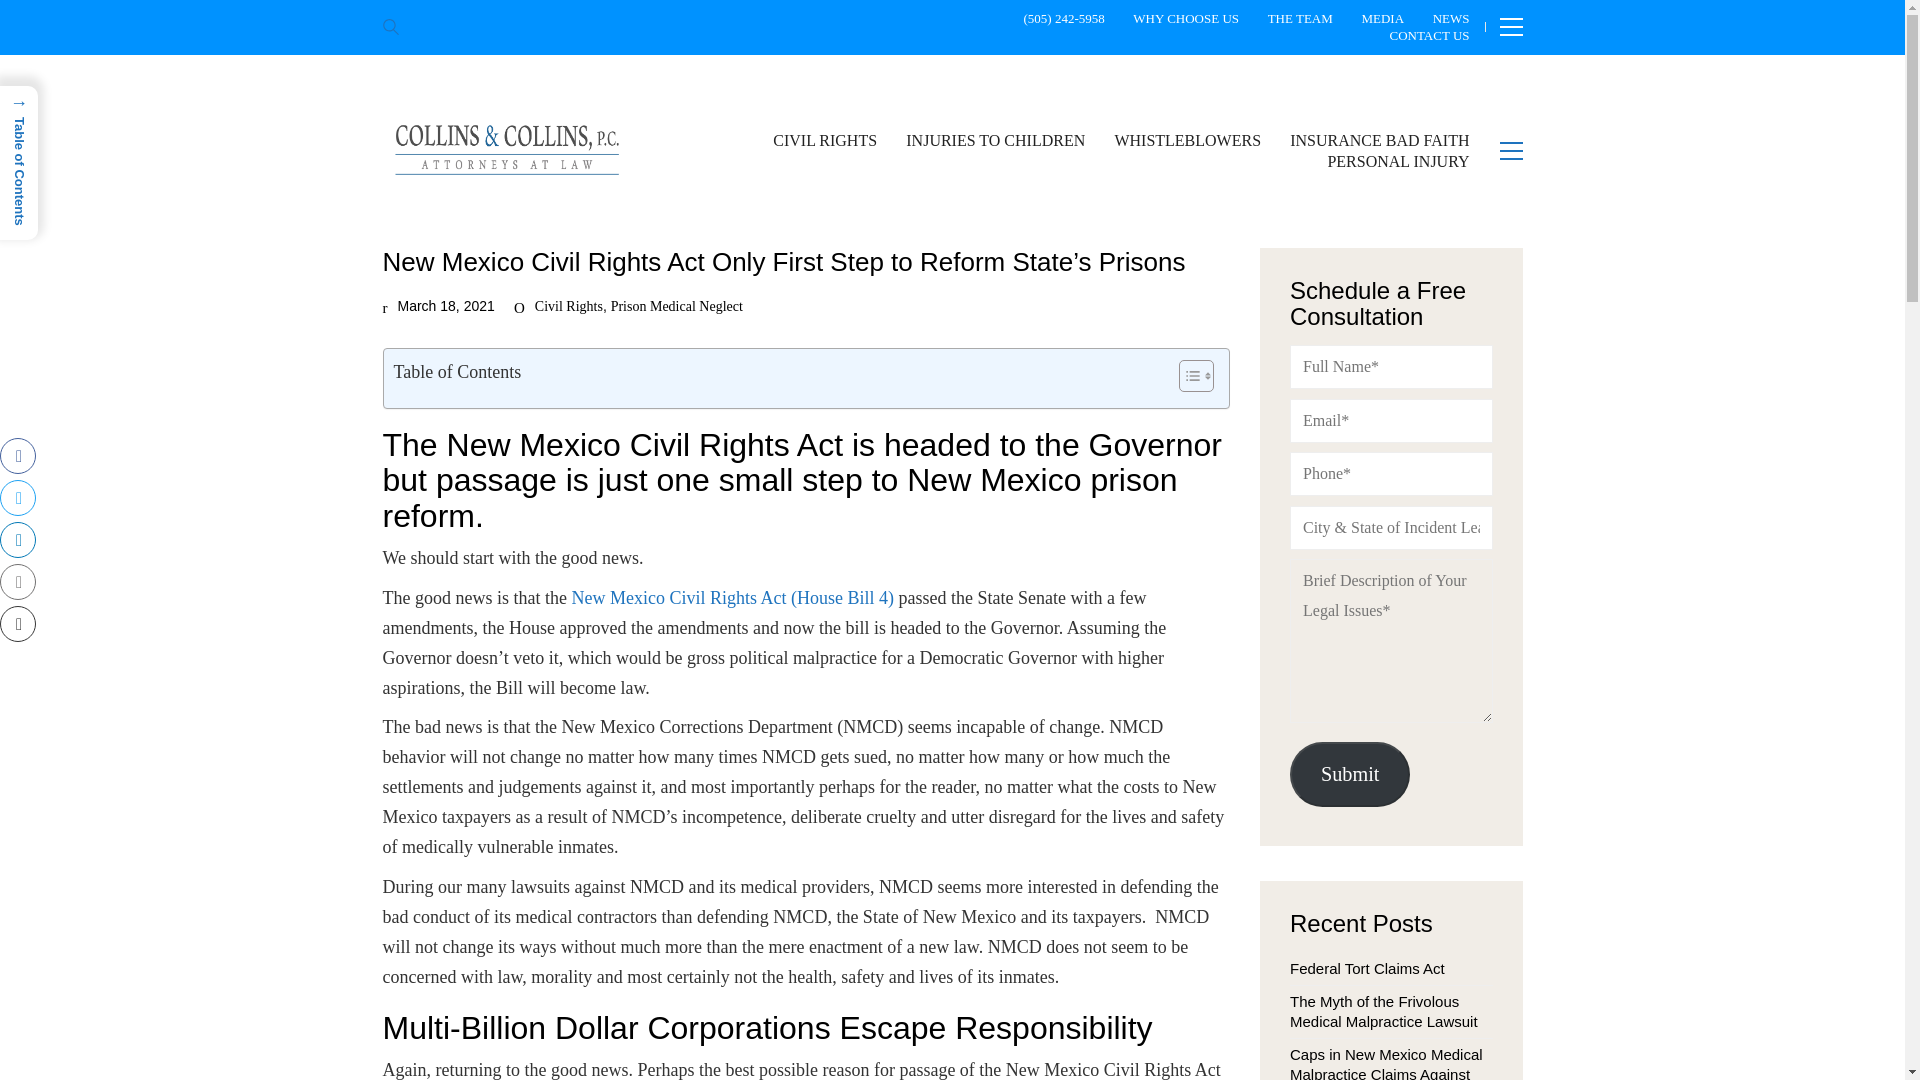 Image resolution: width=1920 pixels, height=1080 pixels. I want to click on THE TEAM, so click(1300, 18).